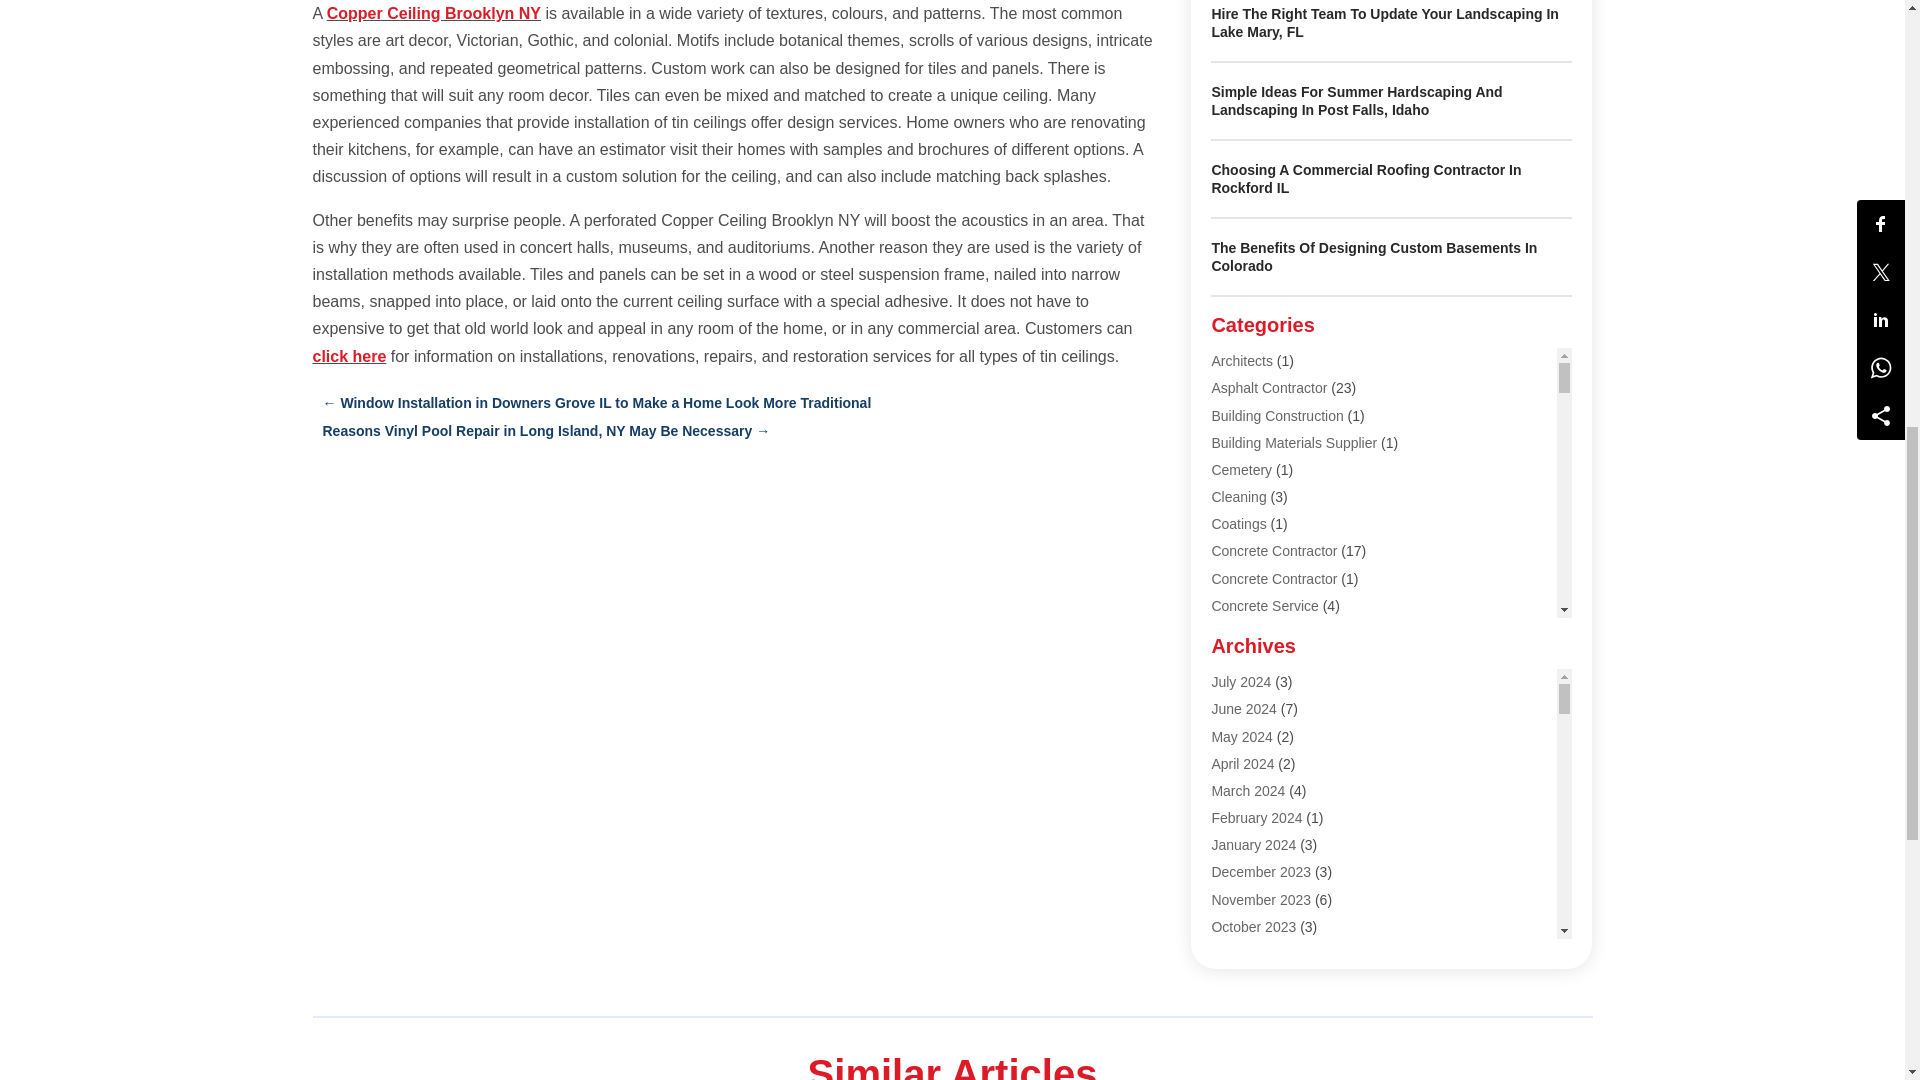  Describe the element at coordinates (434, 13) in the screenshot. I see `Copper Ceiling Brooklyn NY` at that location.